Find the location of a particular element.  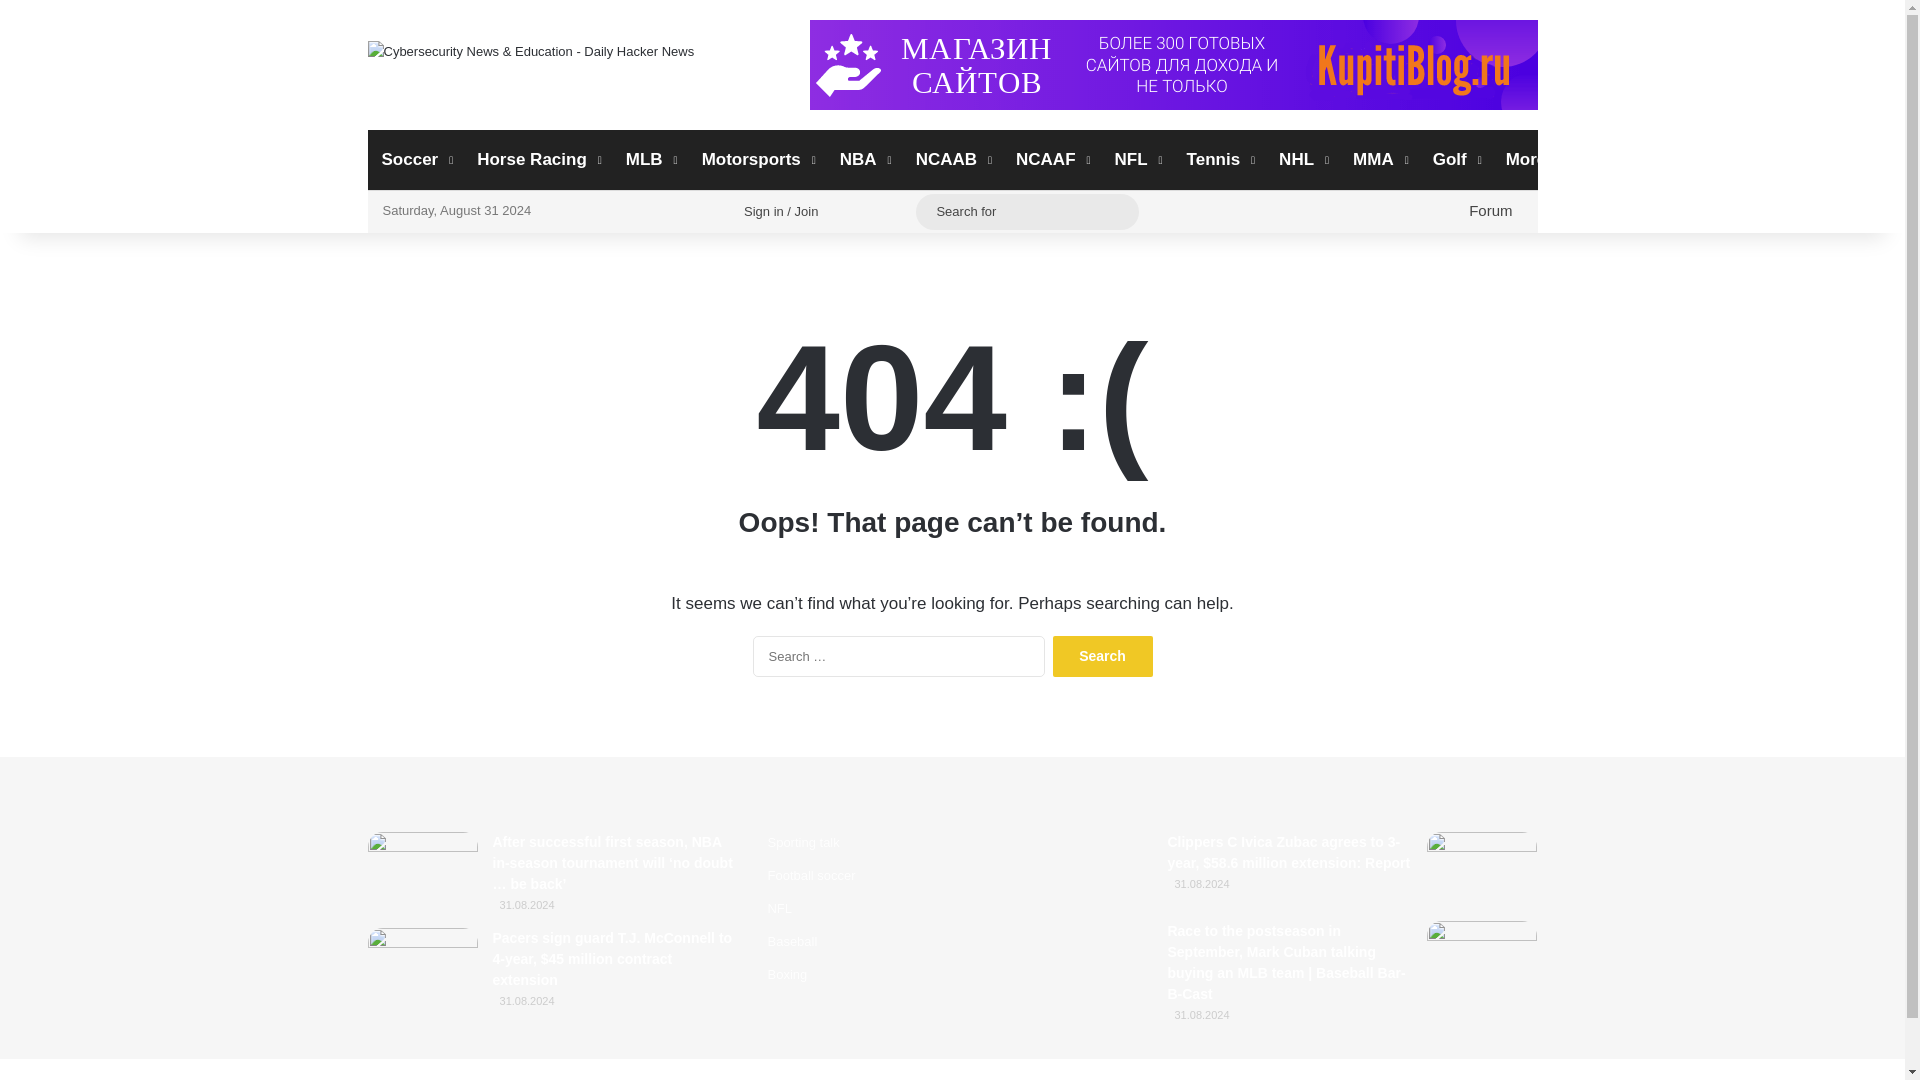

Motorsports is located at coordinates (756, 160).